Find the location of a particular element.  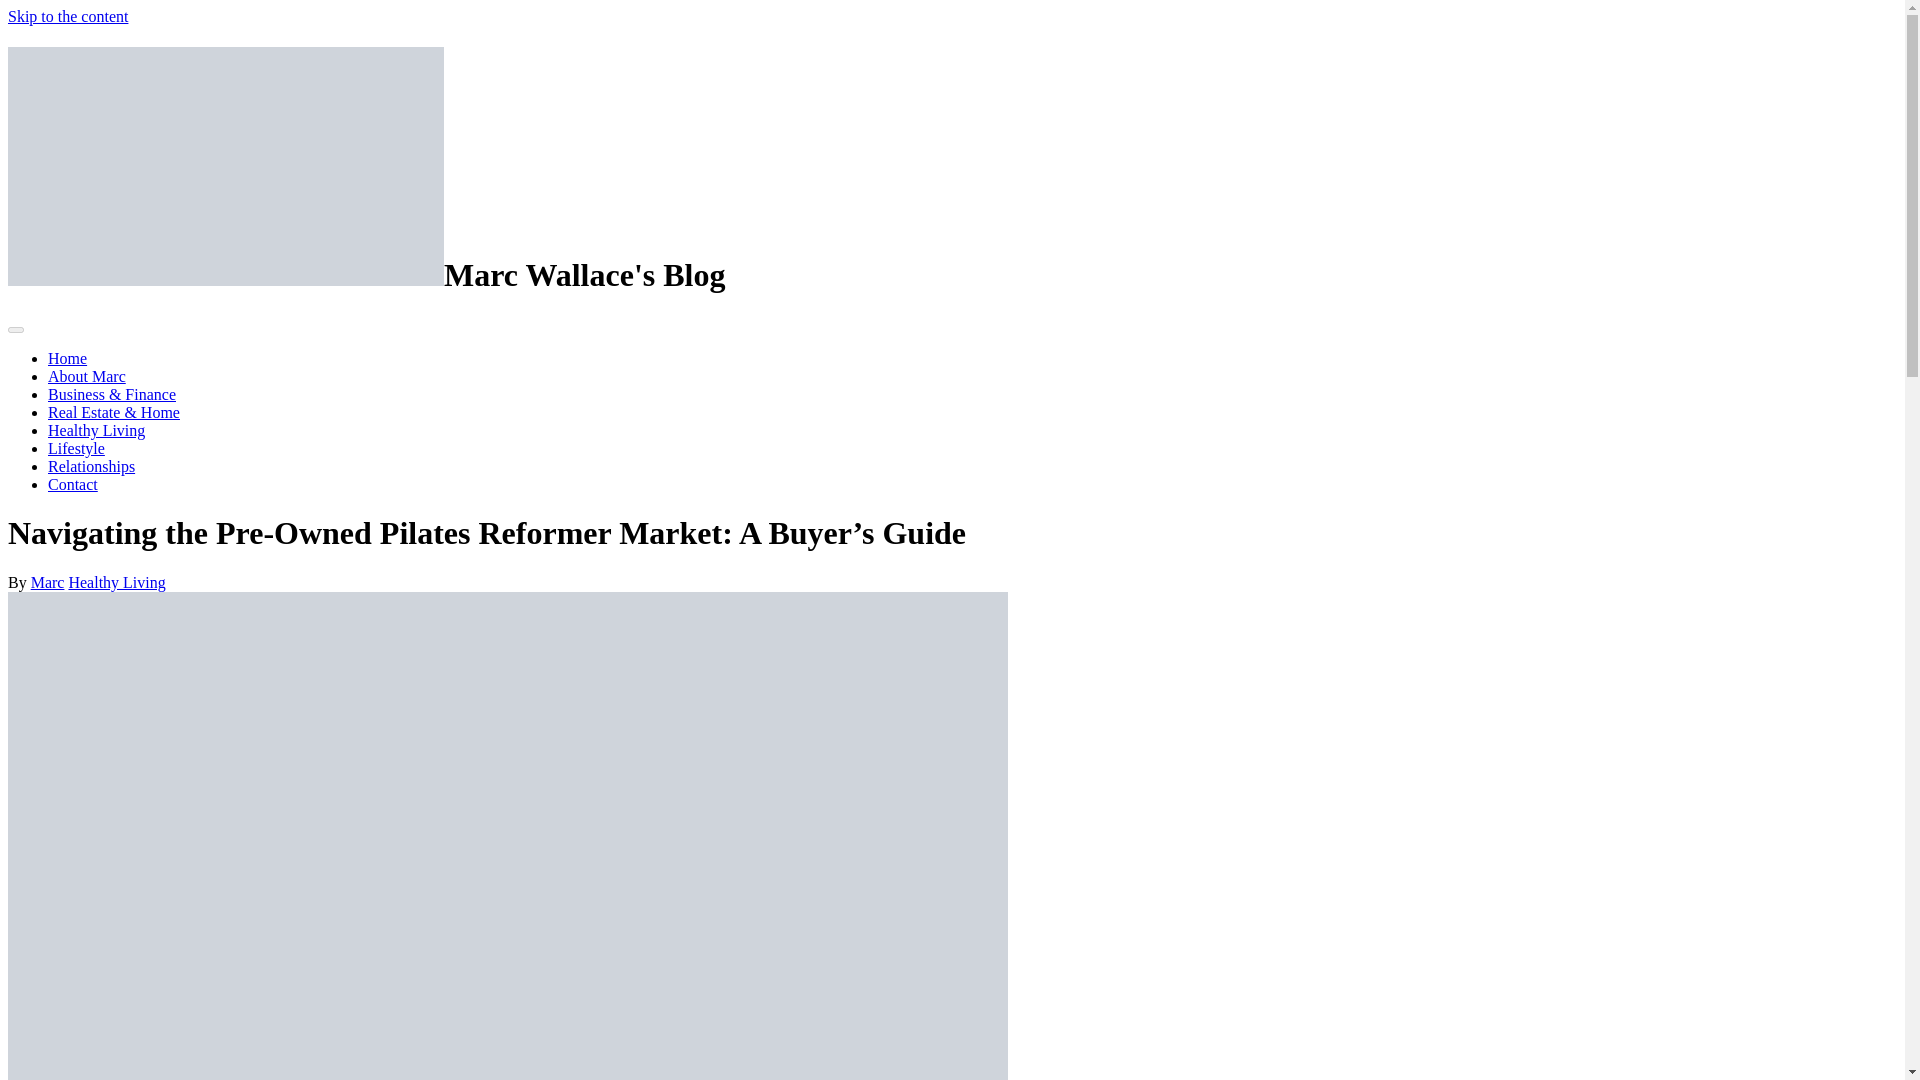

Home is located at coordinates (67, 358).